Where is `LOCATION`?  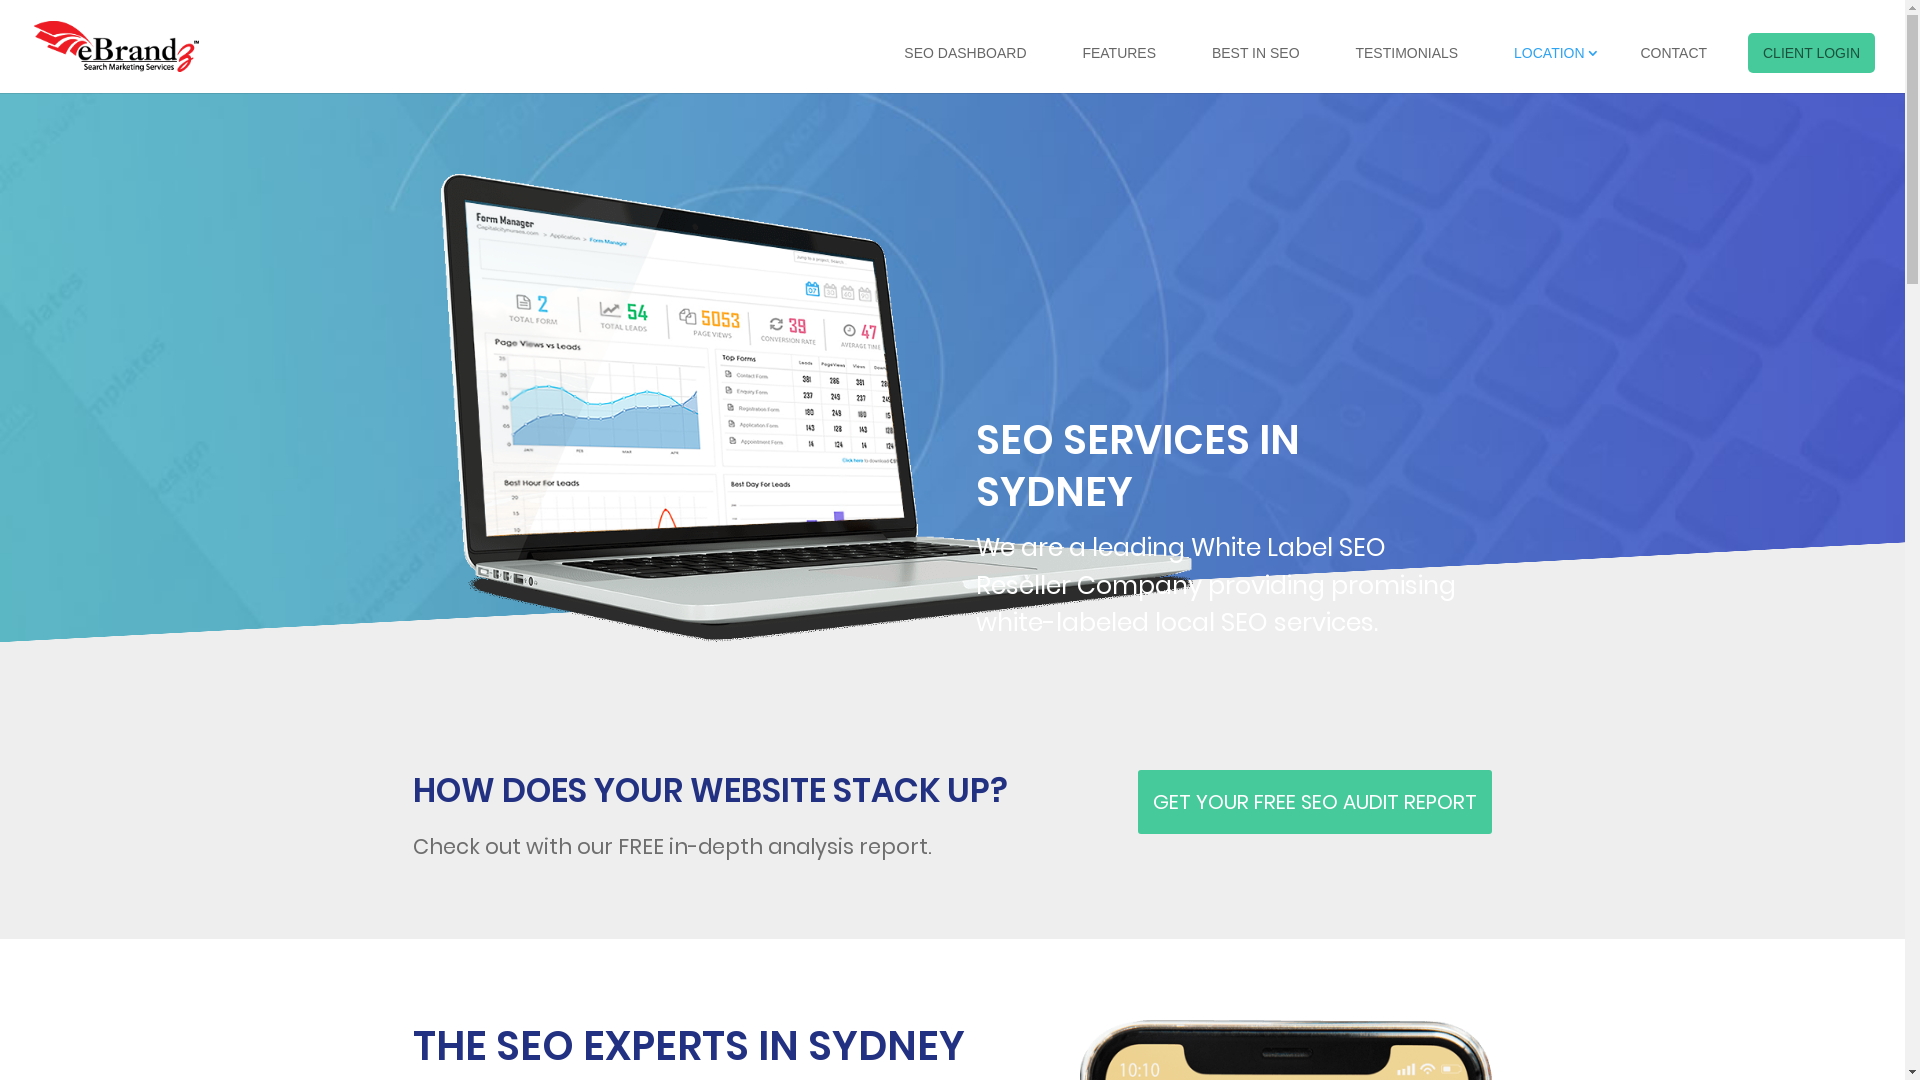
LOCATION is located at coordinates (1550, 53).